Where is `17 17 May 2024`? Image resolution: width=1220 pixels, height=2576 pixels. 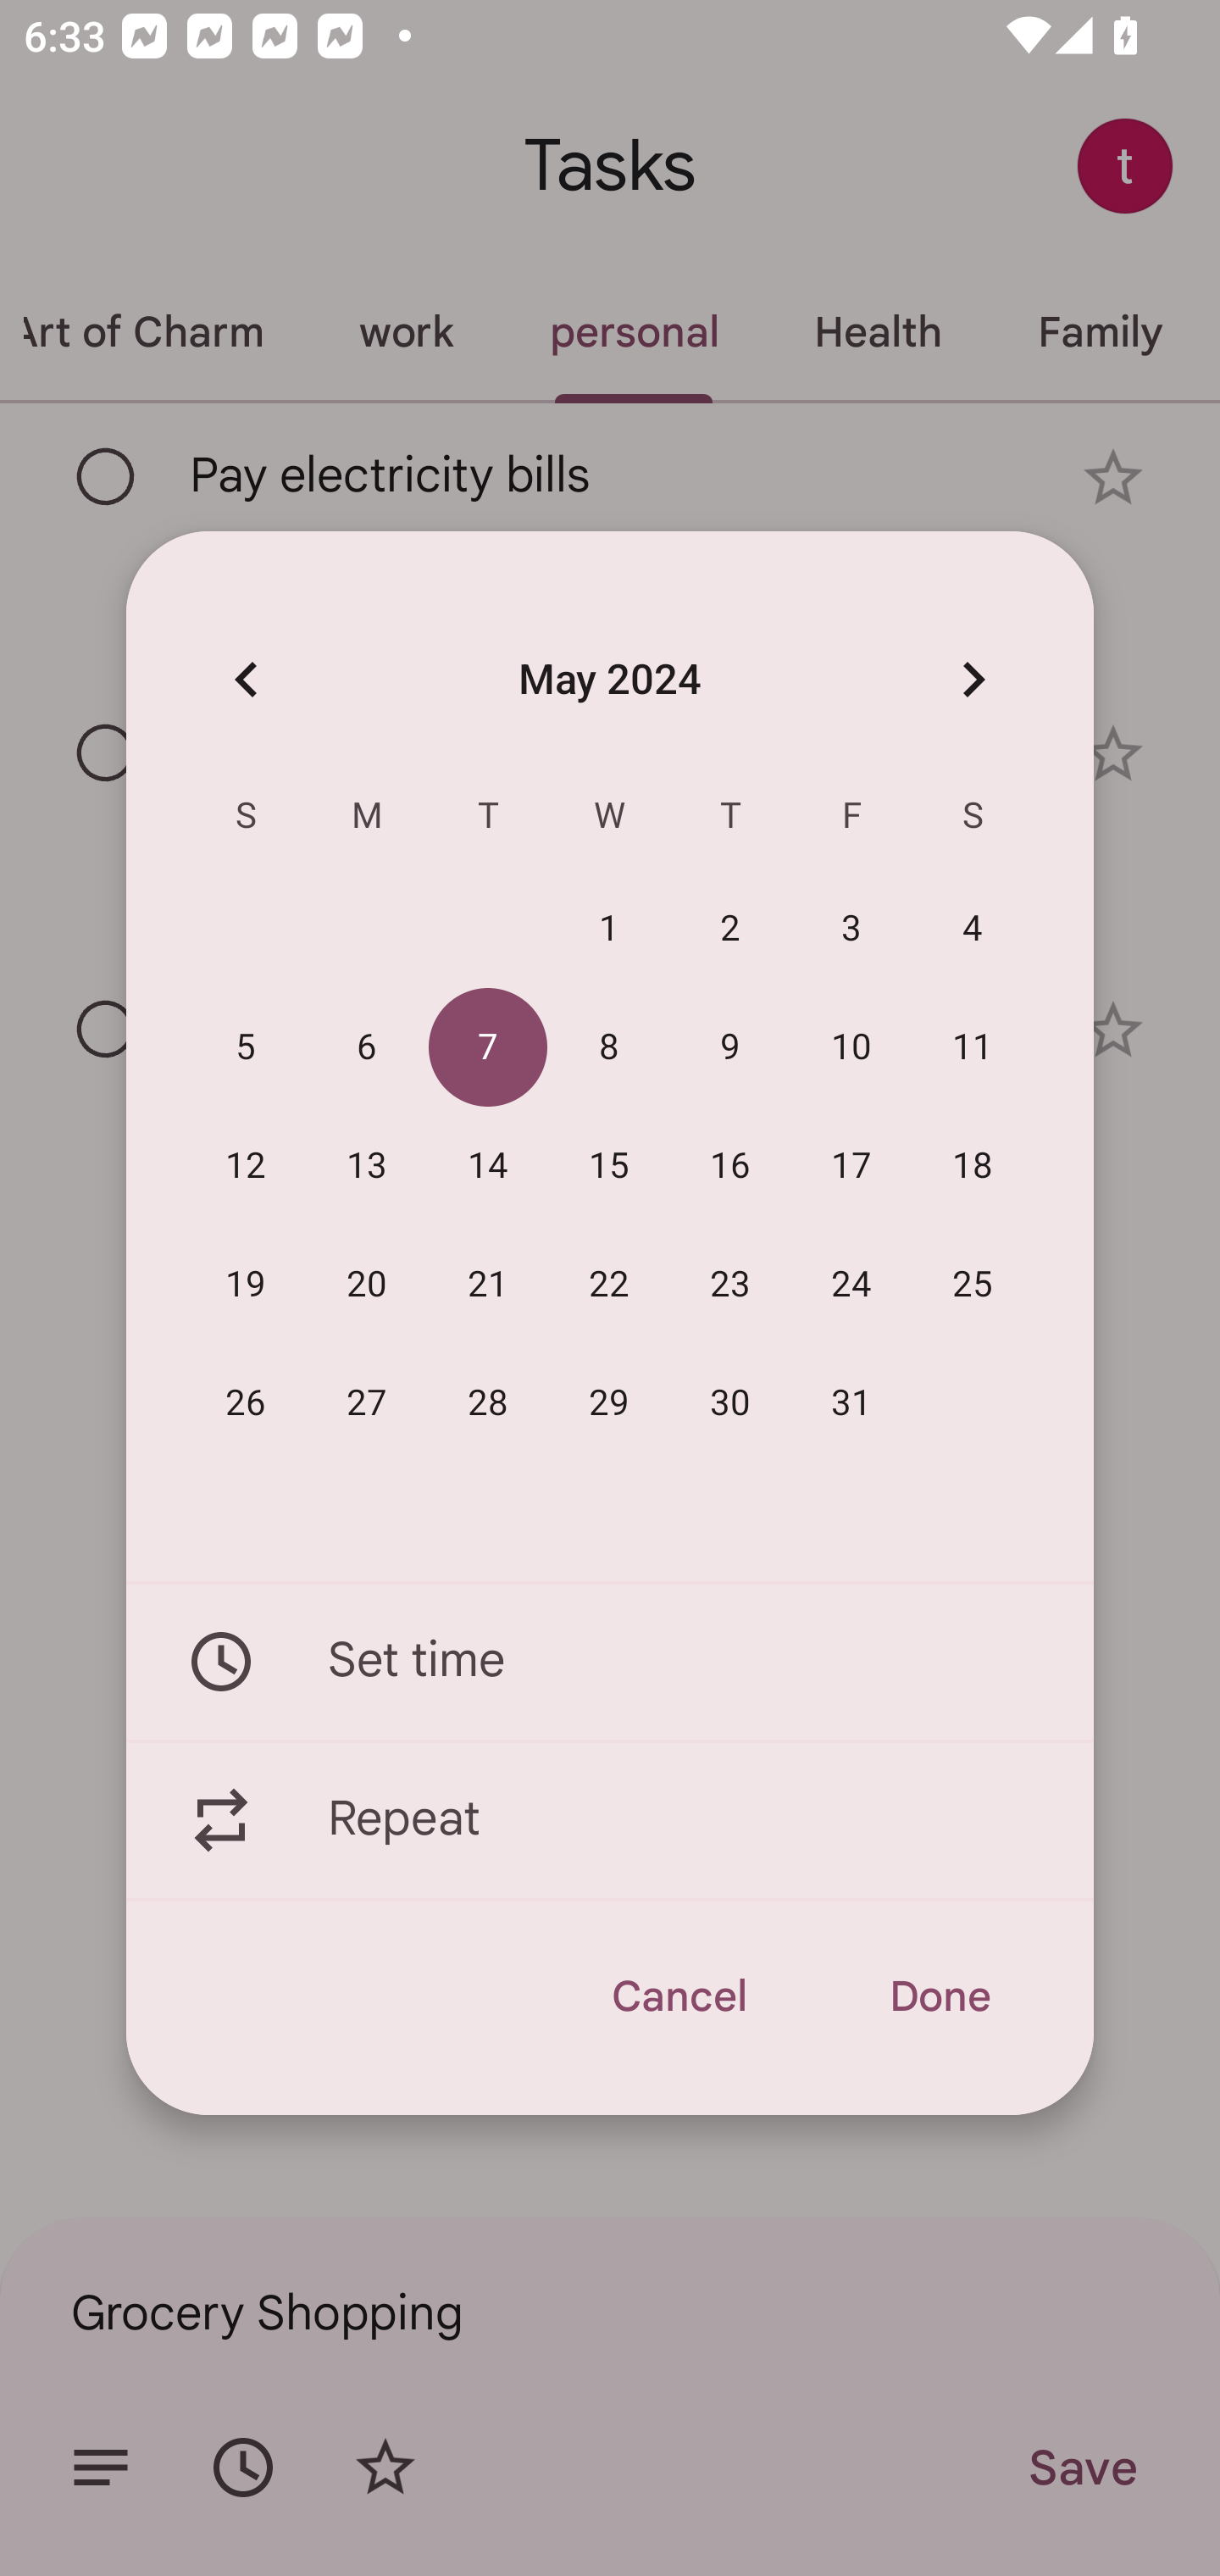 17 17 May 2024 is located at coordinates (852, 1167).